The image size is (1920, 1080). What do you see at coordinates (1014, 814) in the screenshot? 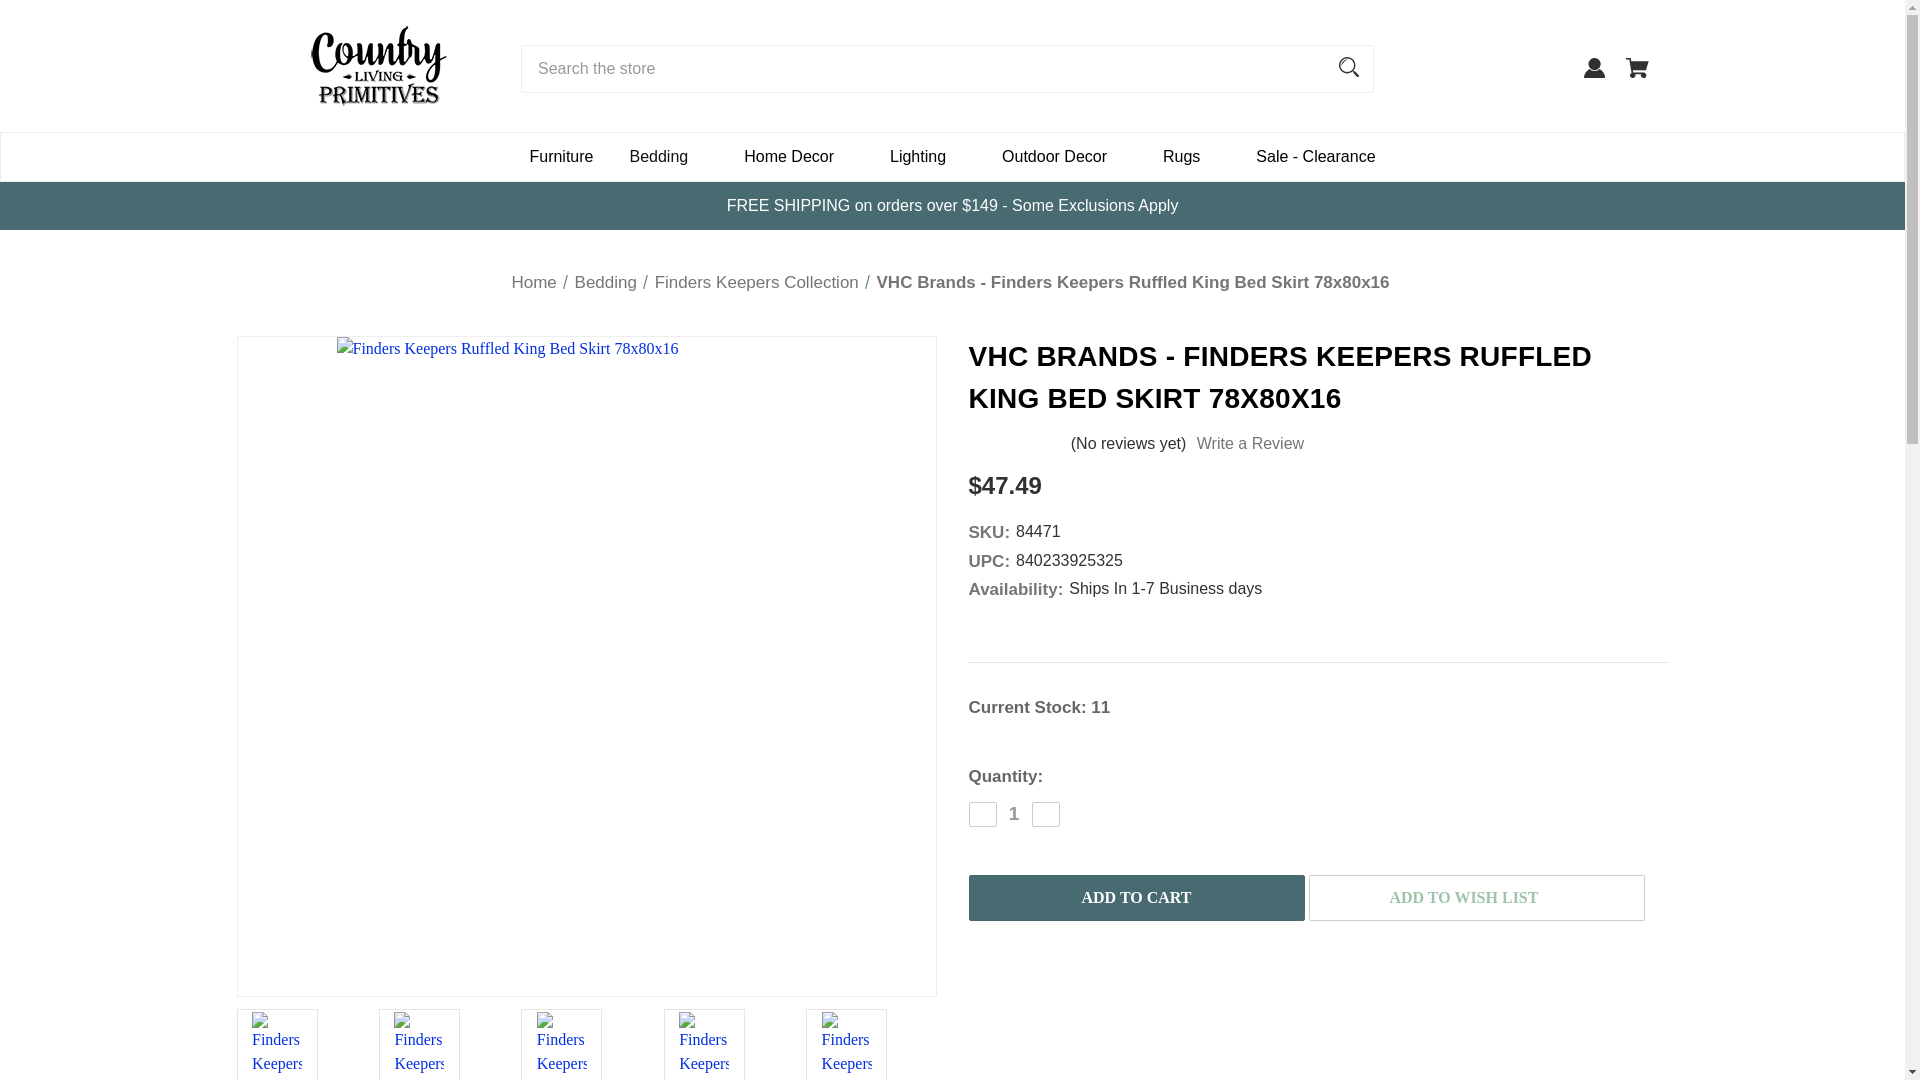
I see `1` at bounding box center [1014, 814].